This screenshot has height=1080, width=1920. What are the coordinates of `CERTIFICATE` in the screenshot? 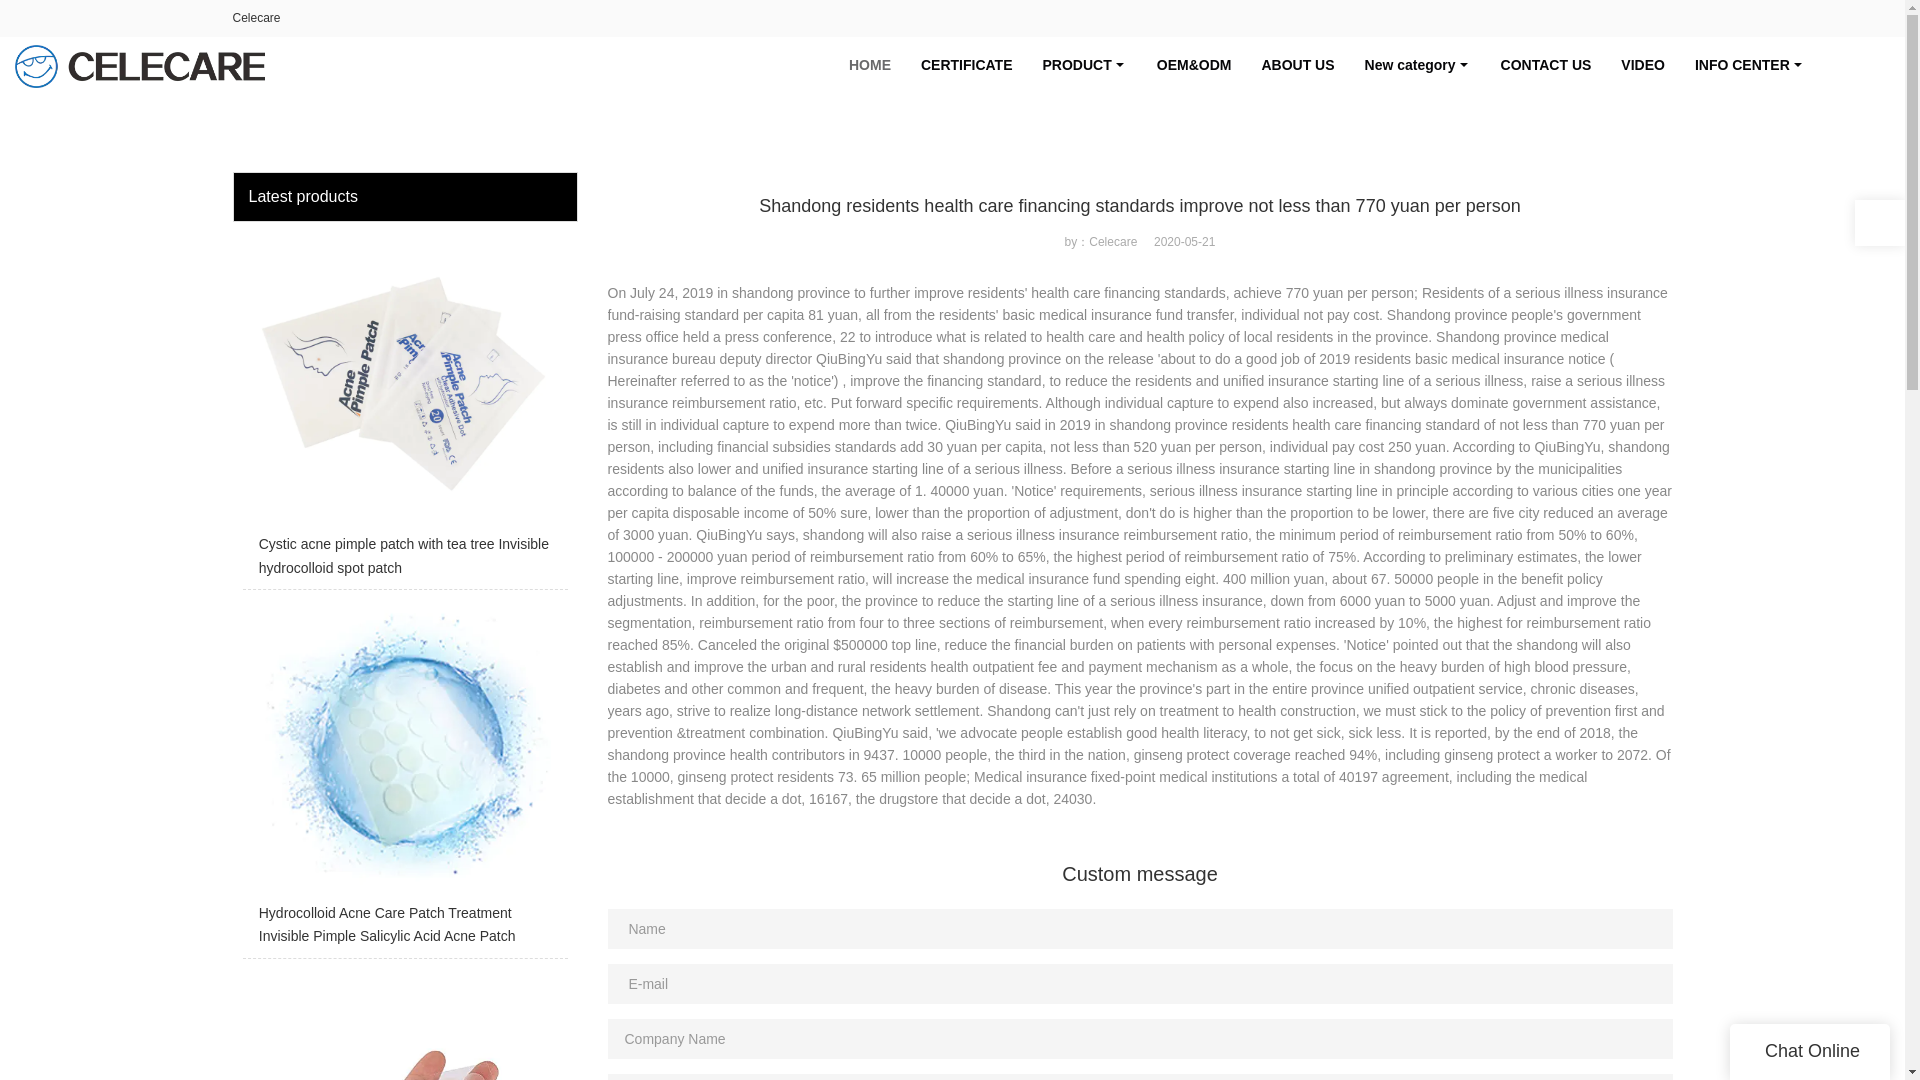 It's located at (966, 65).